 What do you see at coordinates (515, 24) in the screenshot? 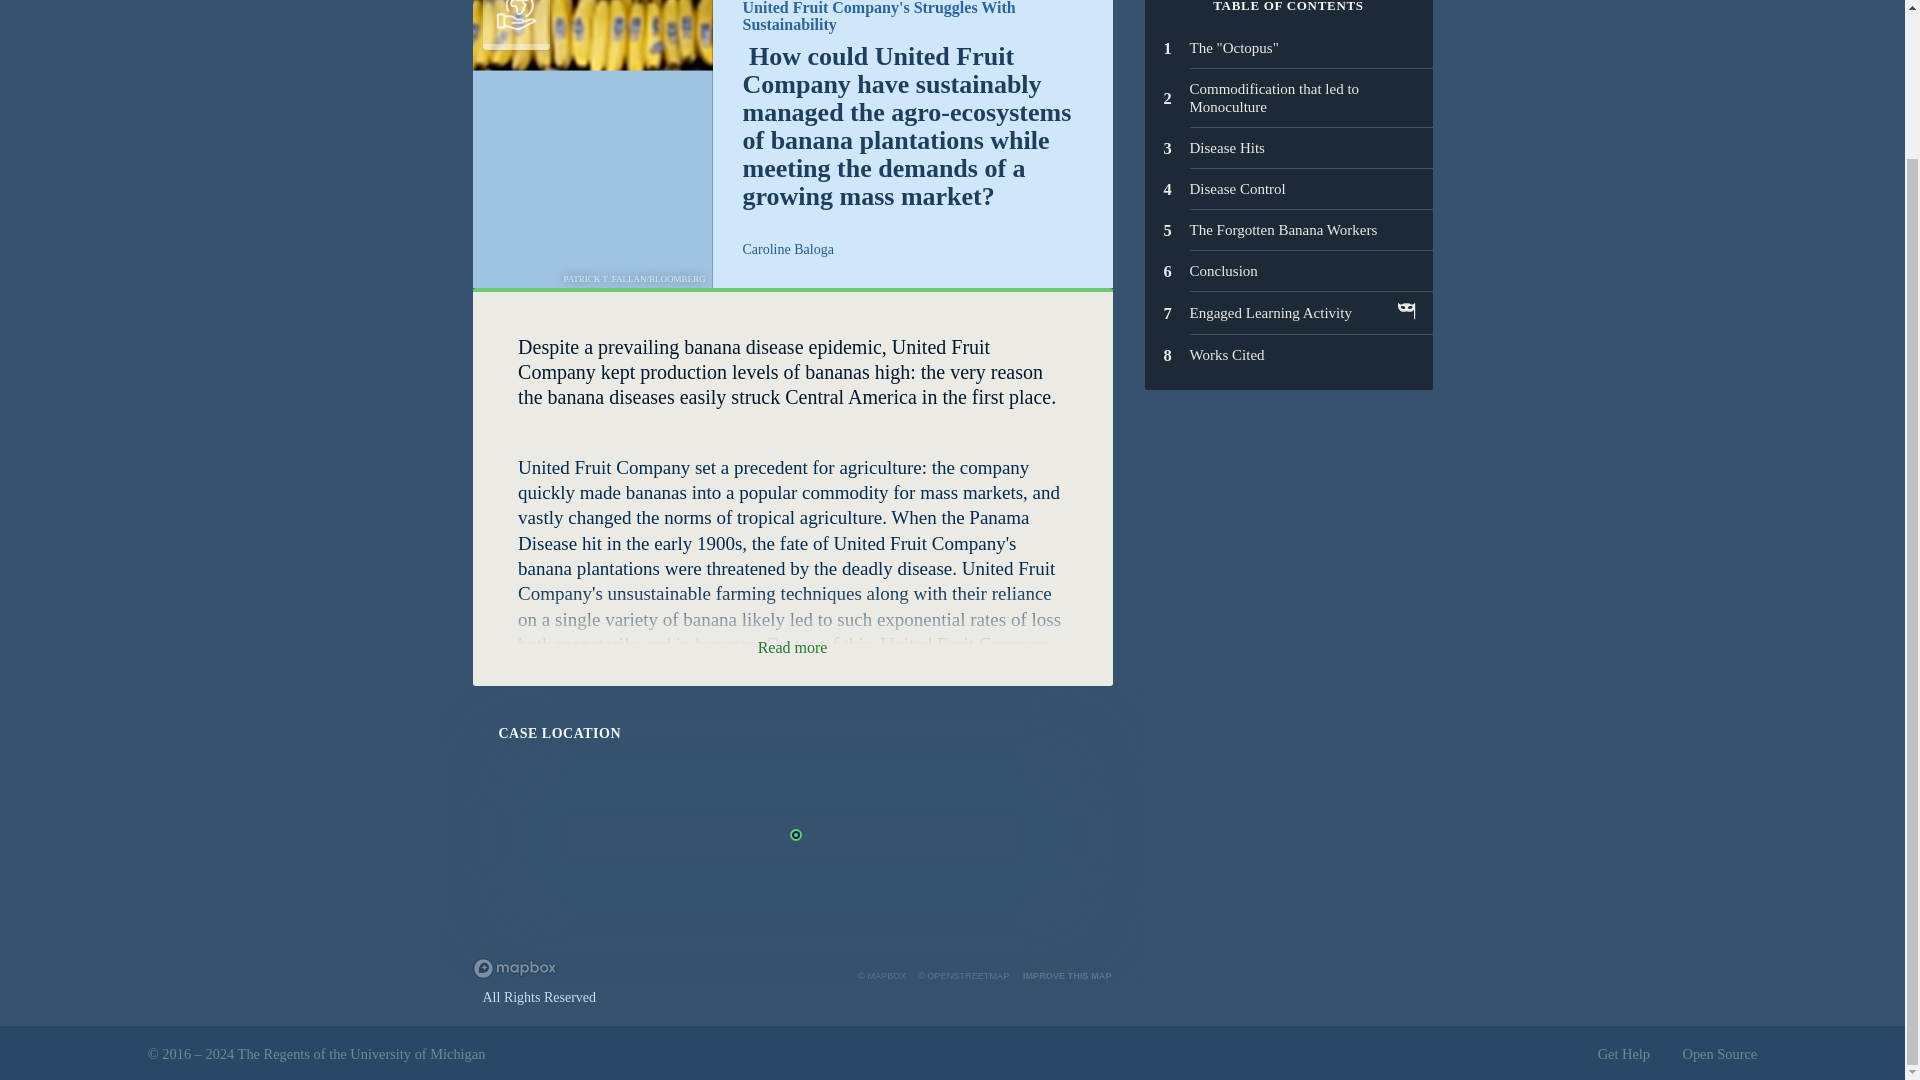
I see `Open Source` at bounding box center [515, 24].